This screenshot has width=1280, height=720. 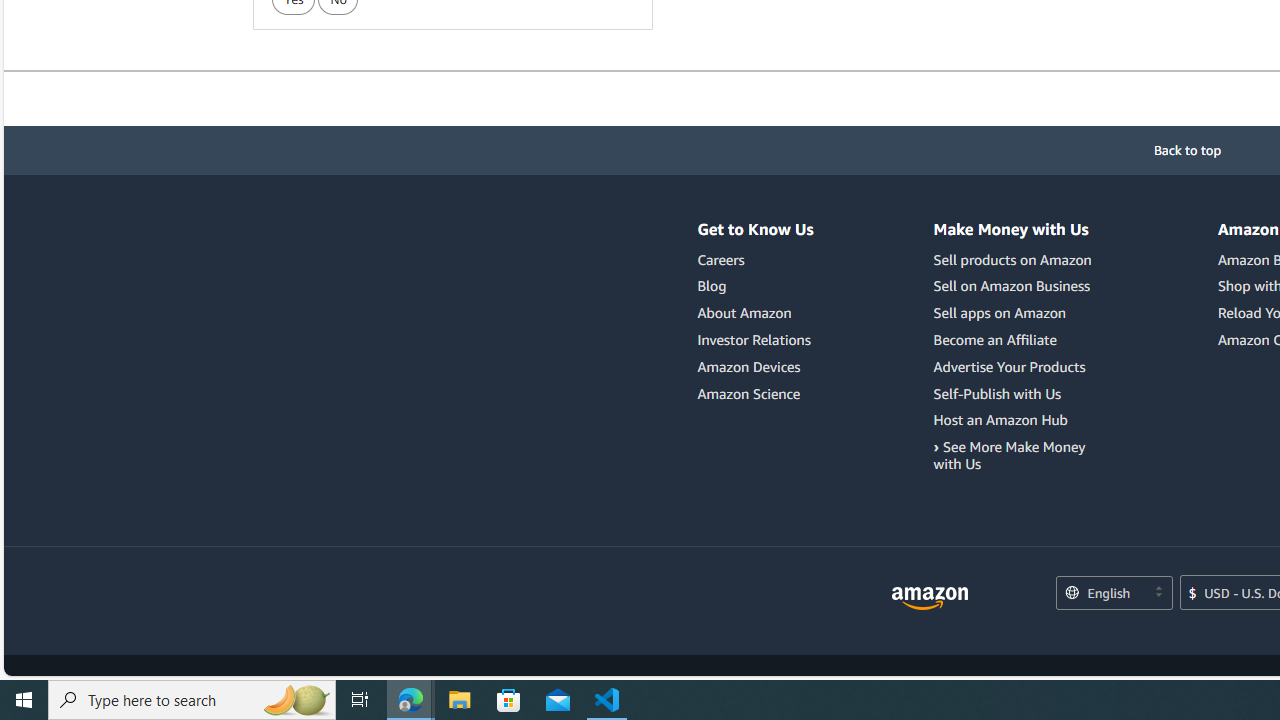 What do you see at coordinates (1016, 260) in the screenshot?
I see `Sell products on Amazon` at bounding box center [1016, 260].